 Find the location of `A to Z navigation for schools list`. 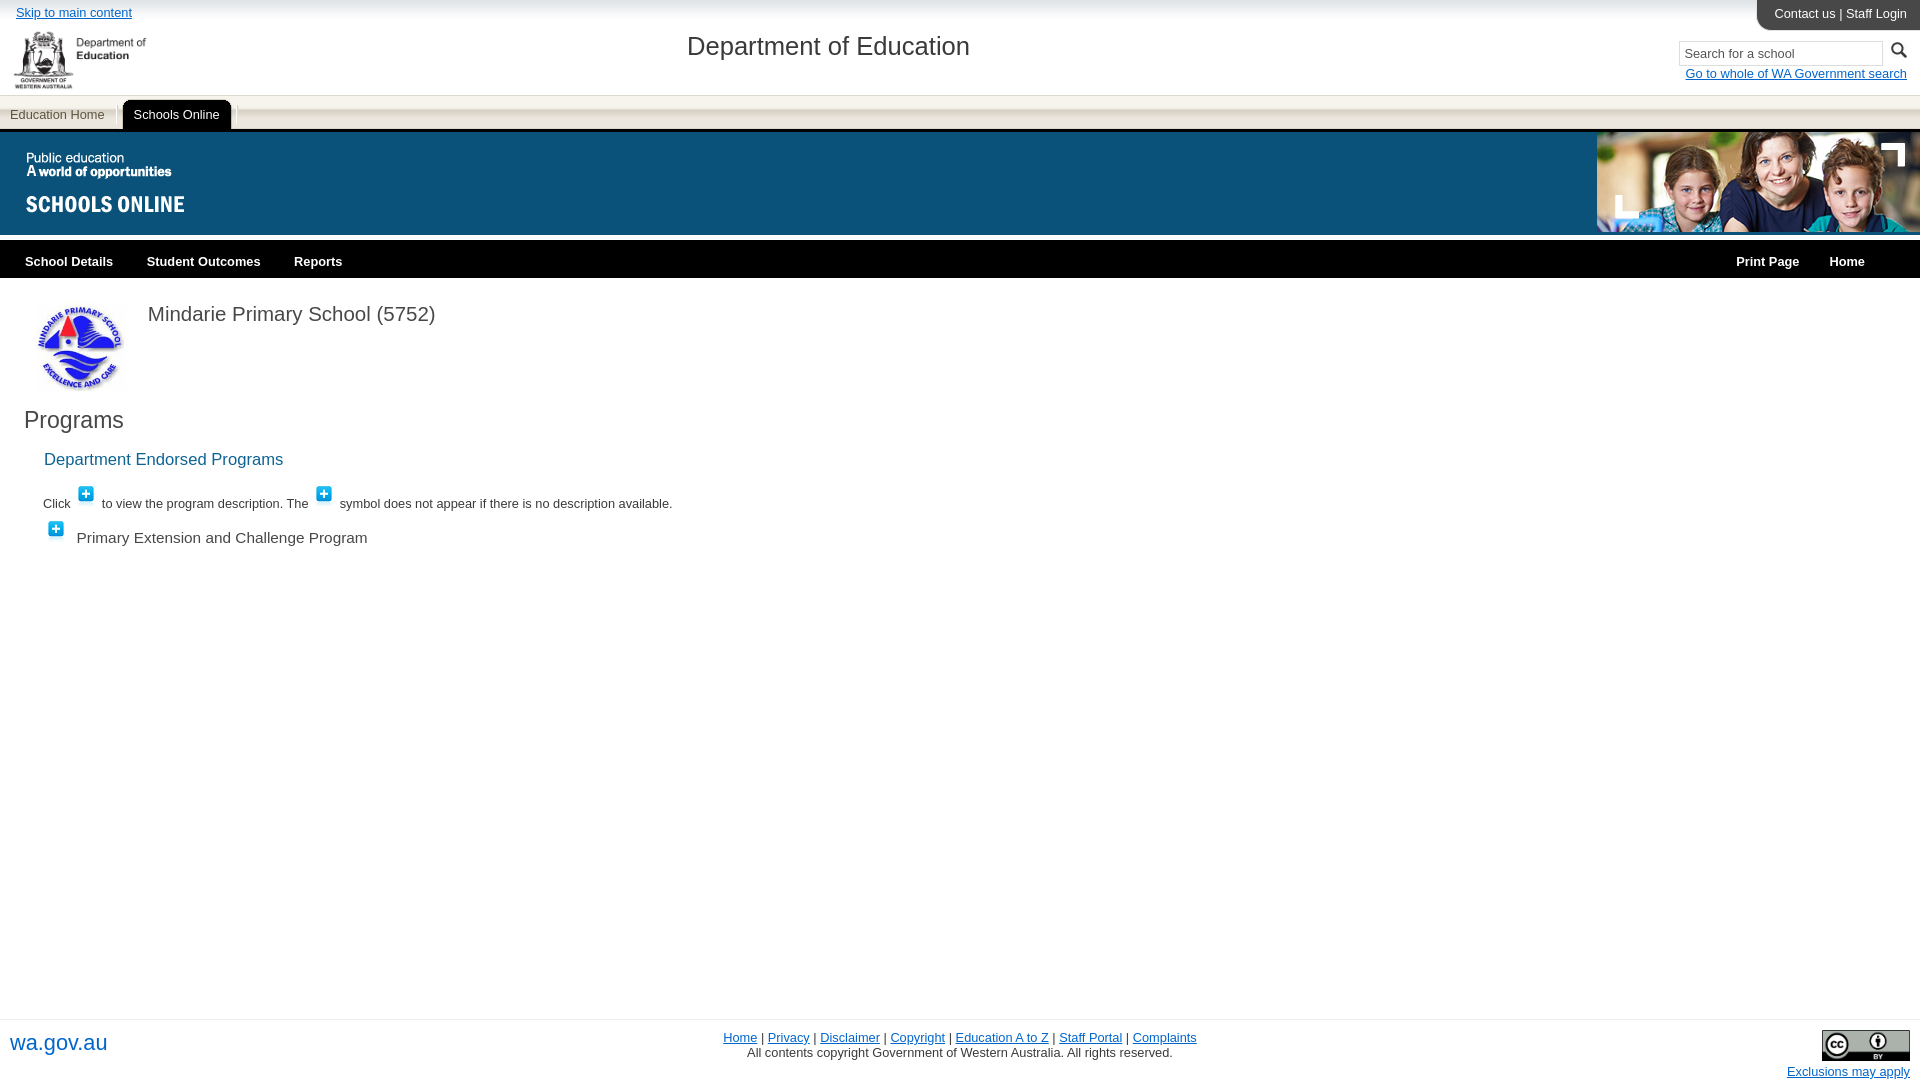

A to Z navigation for schools list is located at coordinates (1725, 297).